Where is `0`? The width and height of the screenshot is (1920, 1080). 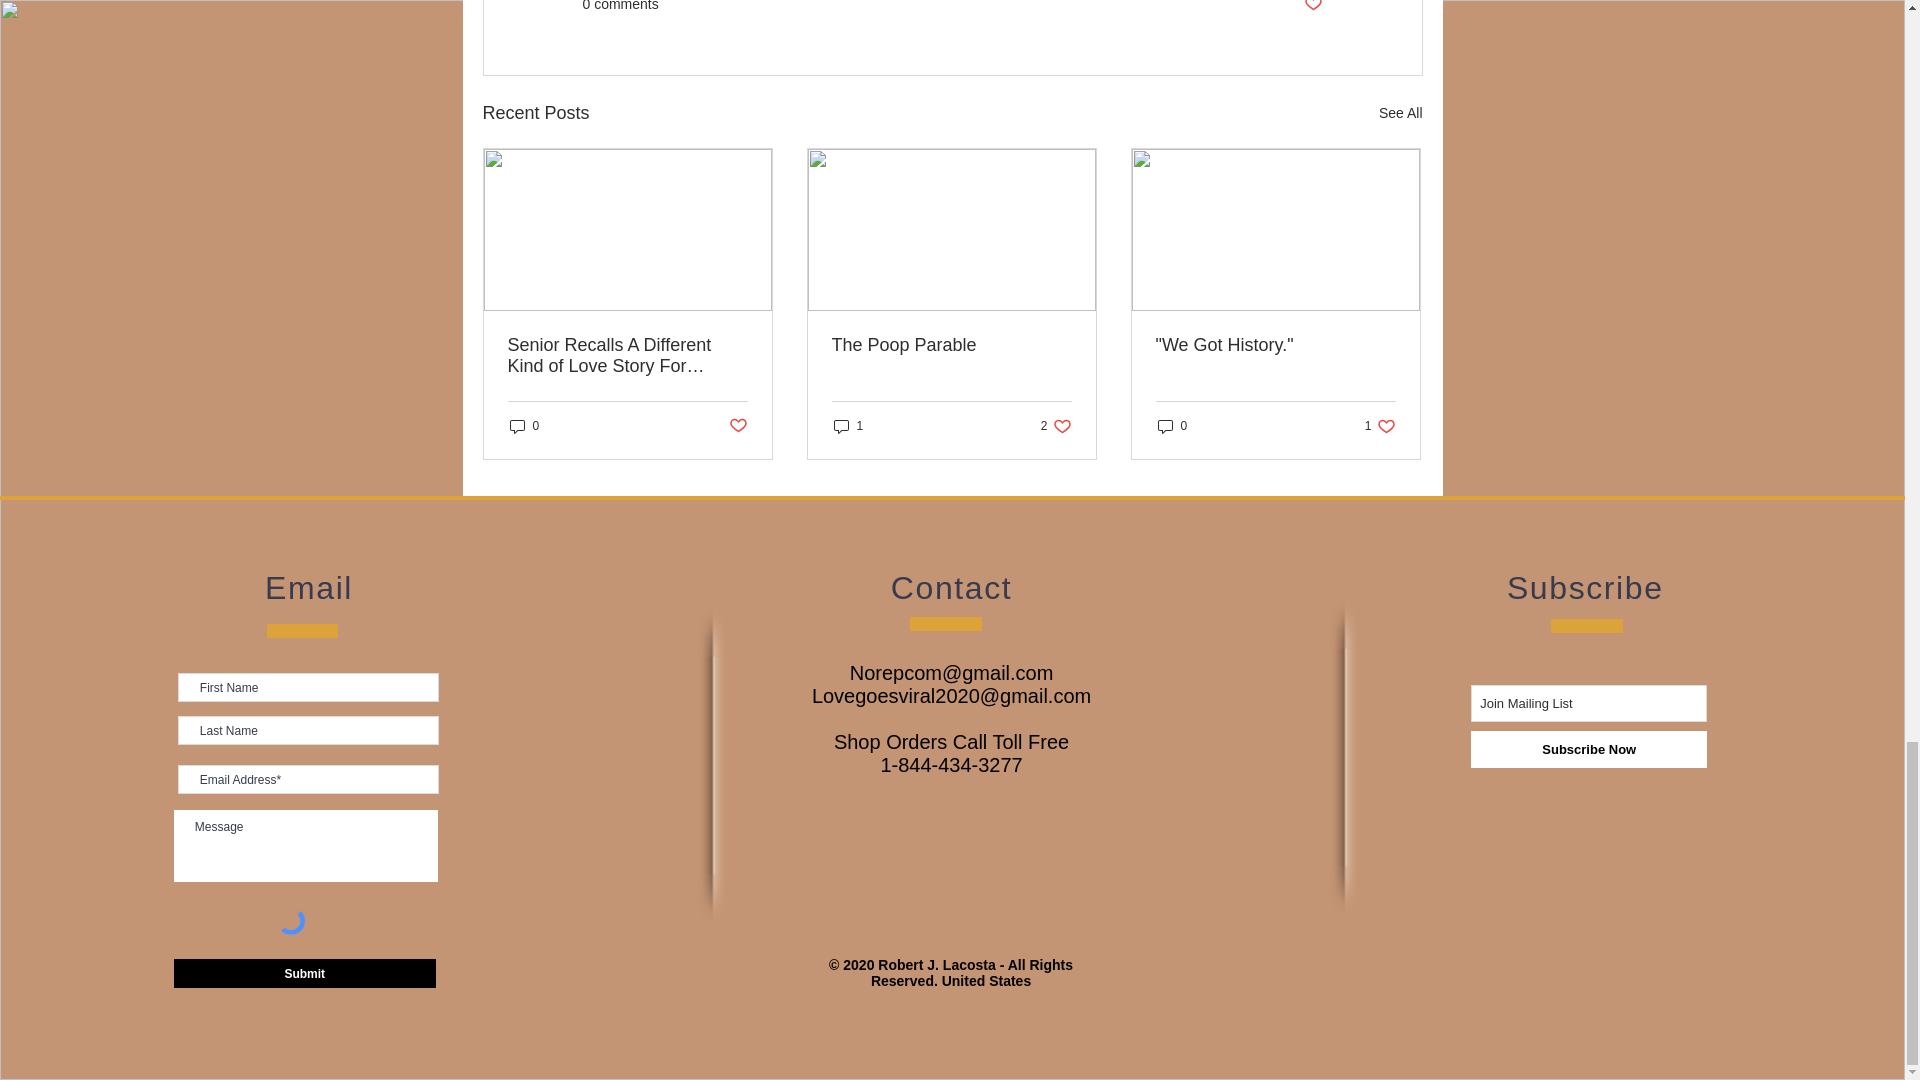 0 is located at coordinates (524, 426).